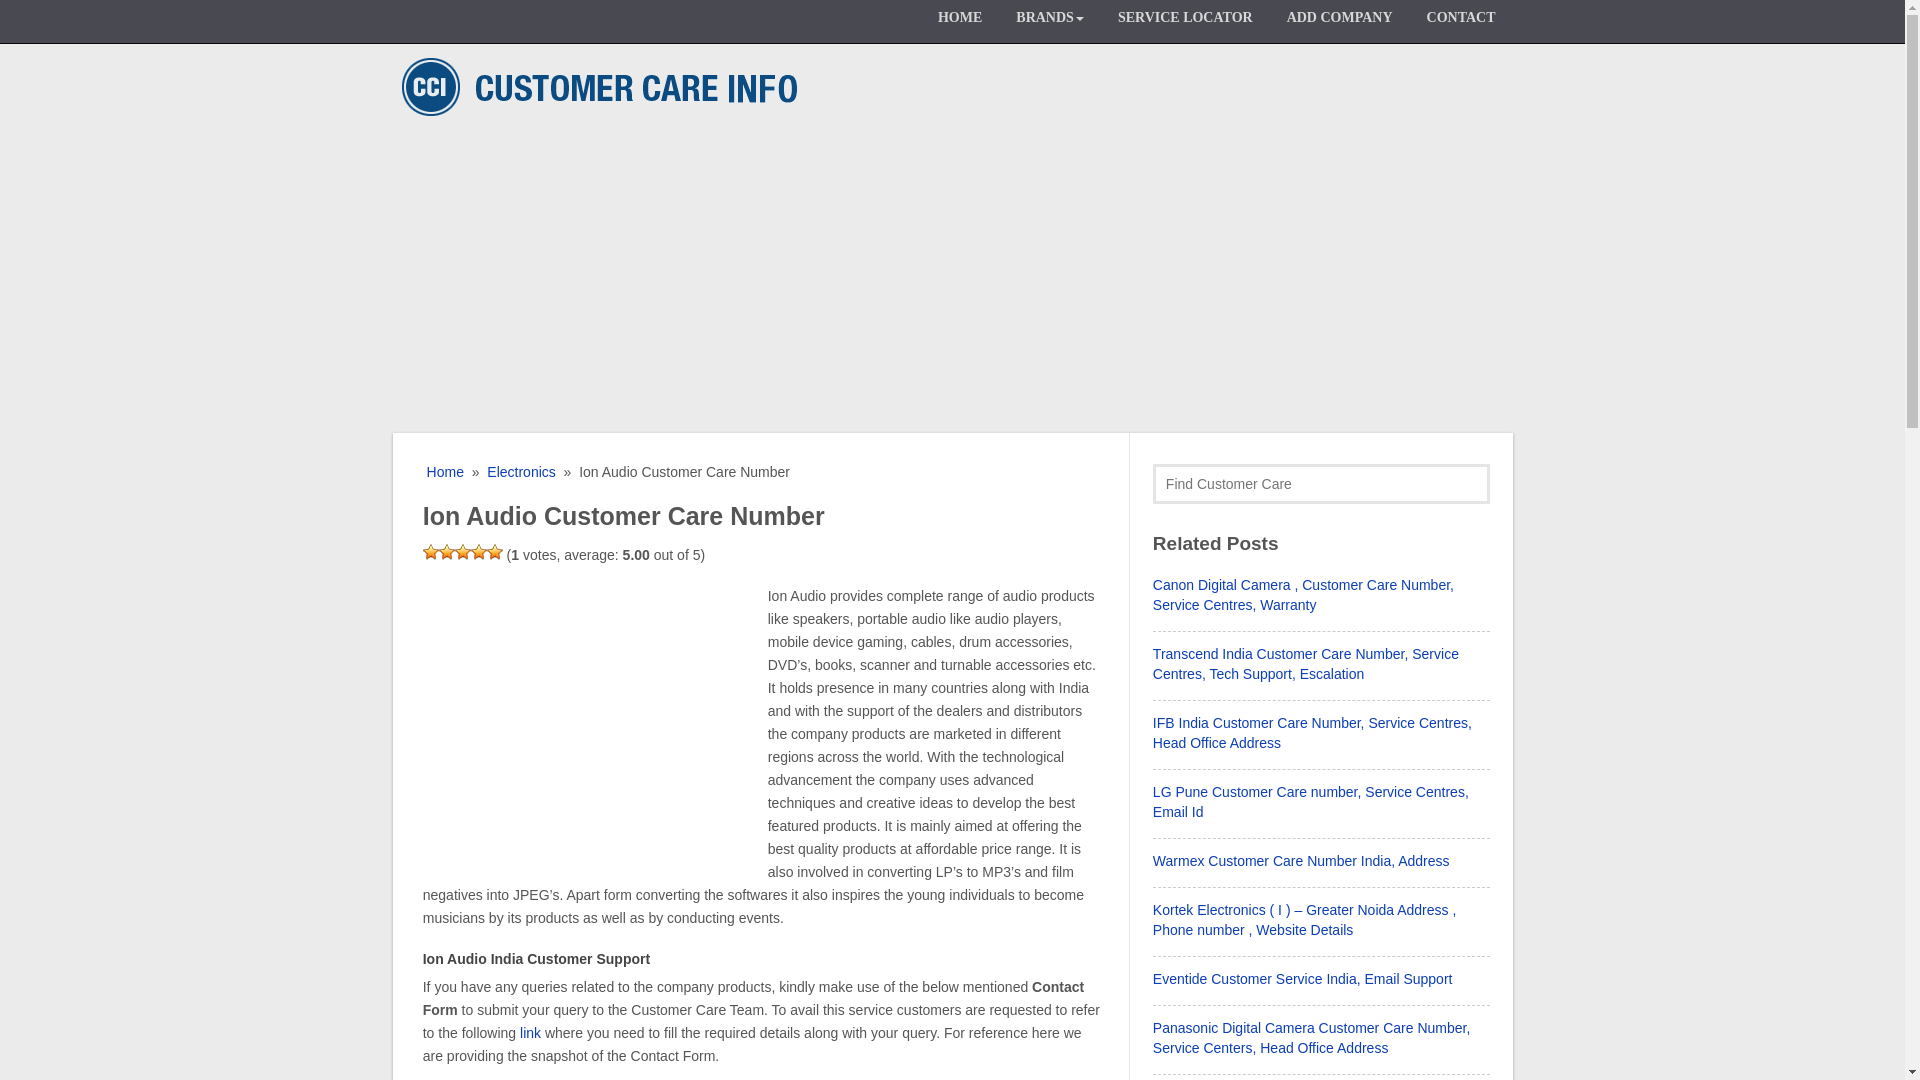 The height and width of the screenshot is (1080, 1920). What do you see at coordinates (1184, 22) in the screenshot?
I see `SERVICE LOCATOR` at bounding box center [1184, 22].